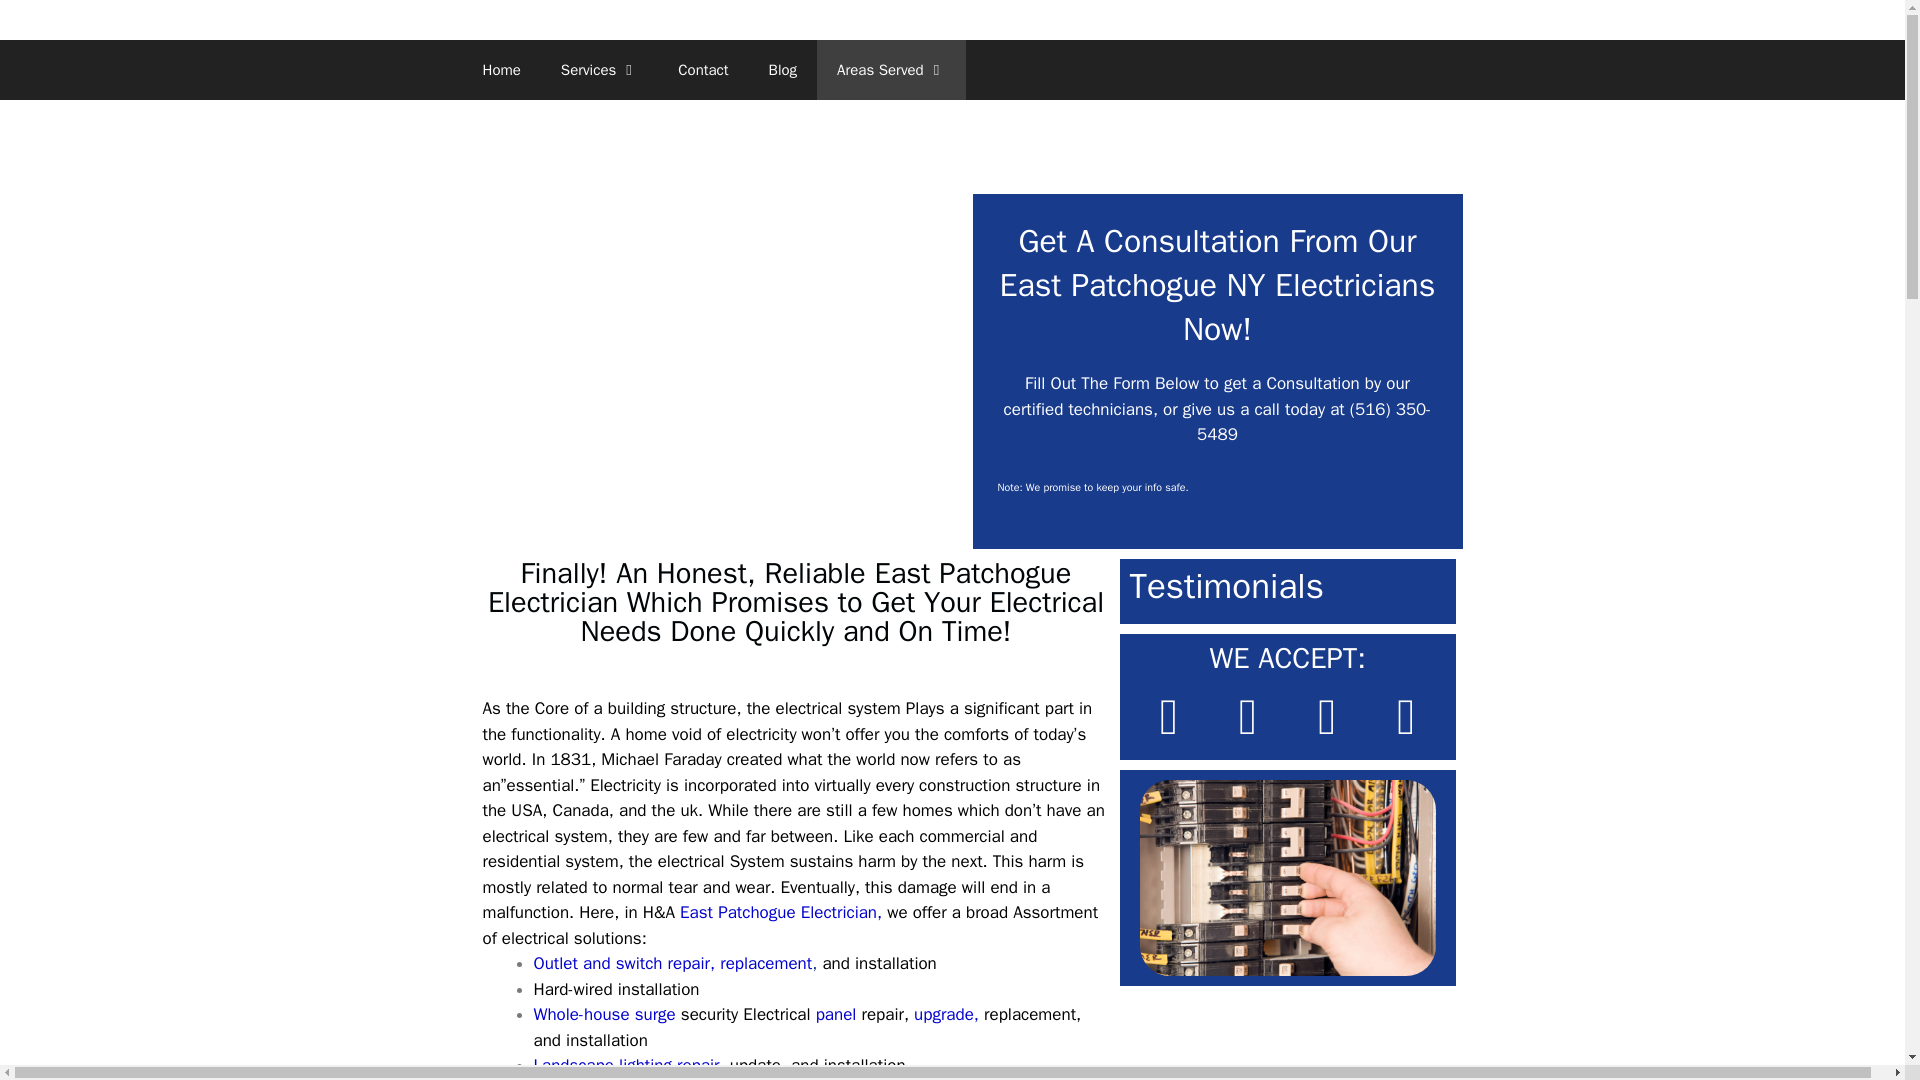  I want to click on Areas Served, so click(891, 70).